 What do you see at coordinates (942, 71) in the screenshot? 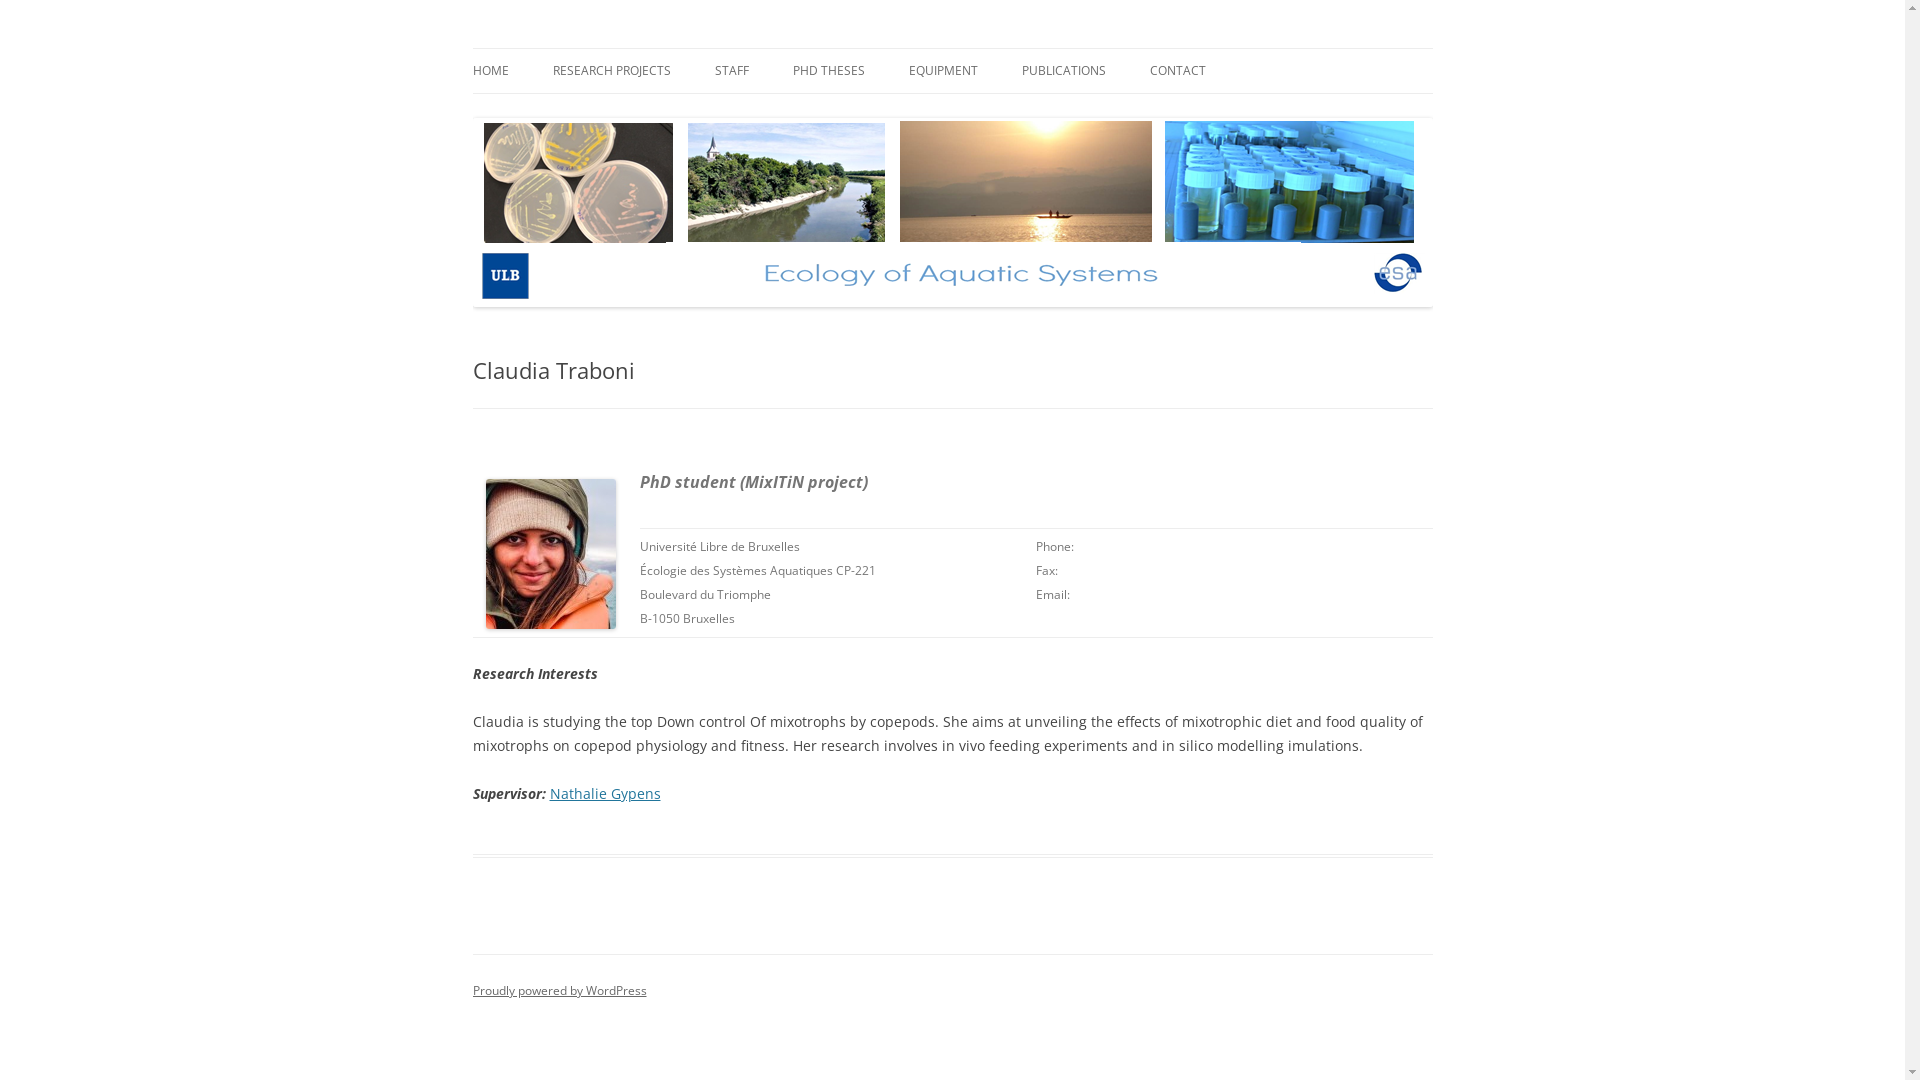
I see `EQUIPMENT` at bounding box center [942, 71].